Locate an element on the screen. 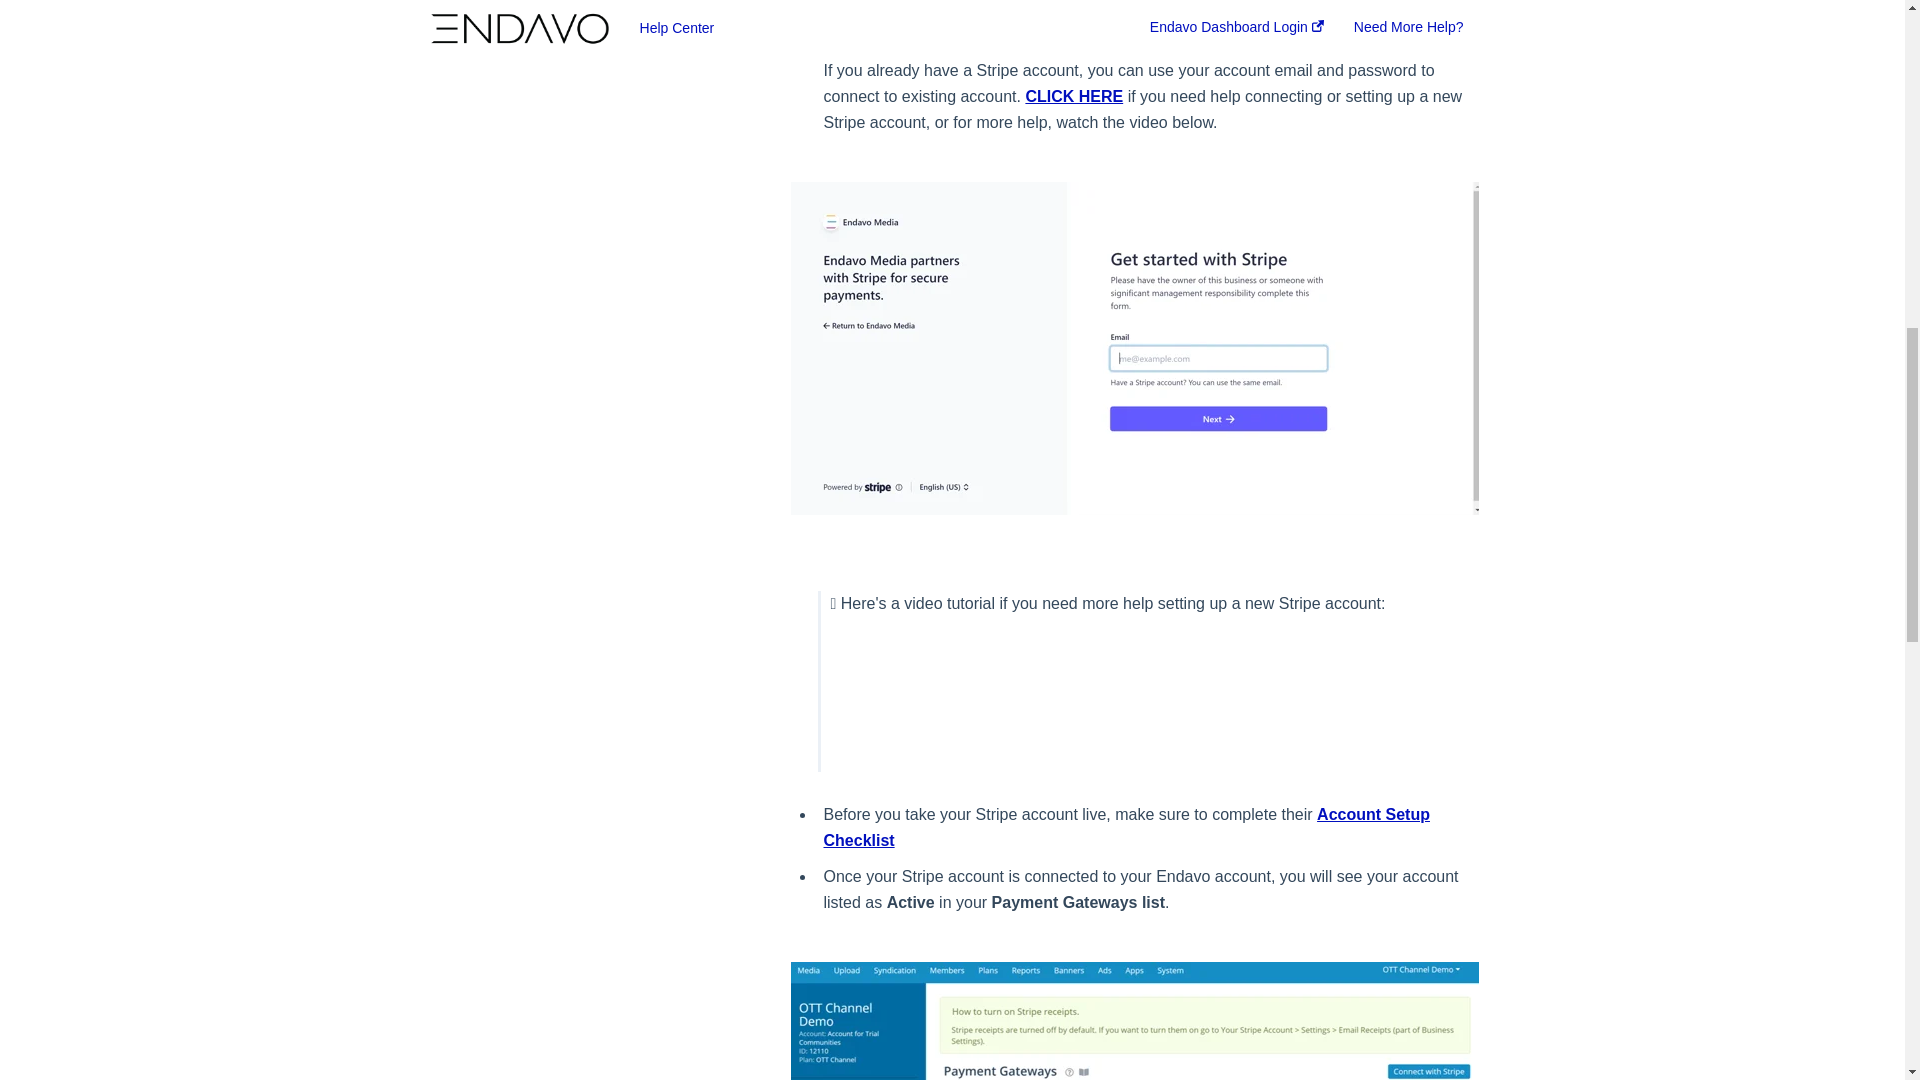 Image resolution: width=1920 pixels, height=1080 pixels. CLICK HERE is located at coordinates (1074, 96).